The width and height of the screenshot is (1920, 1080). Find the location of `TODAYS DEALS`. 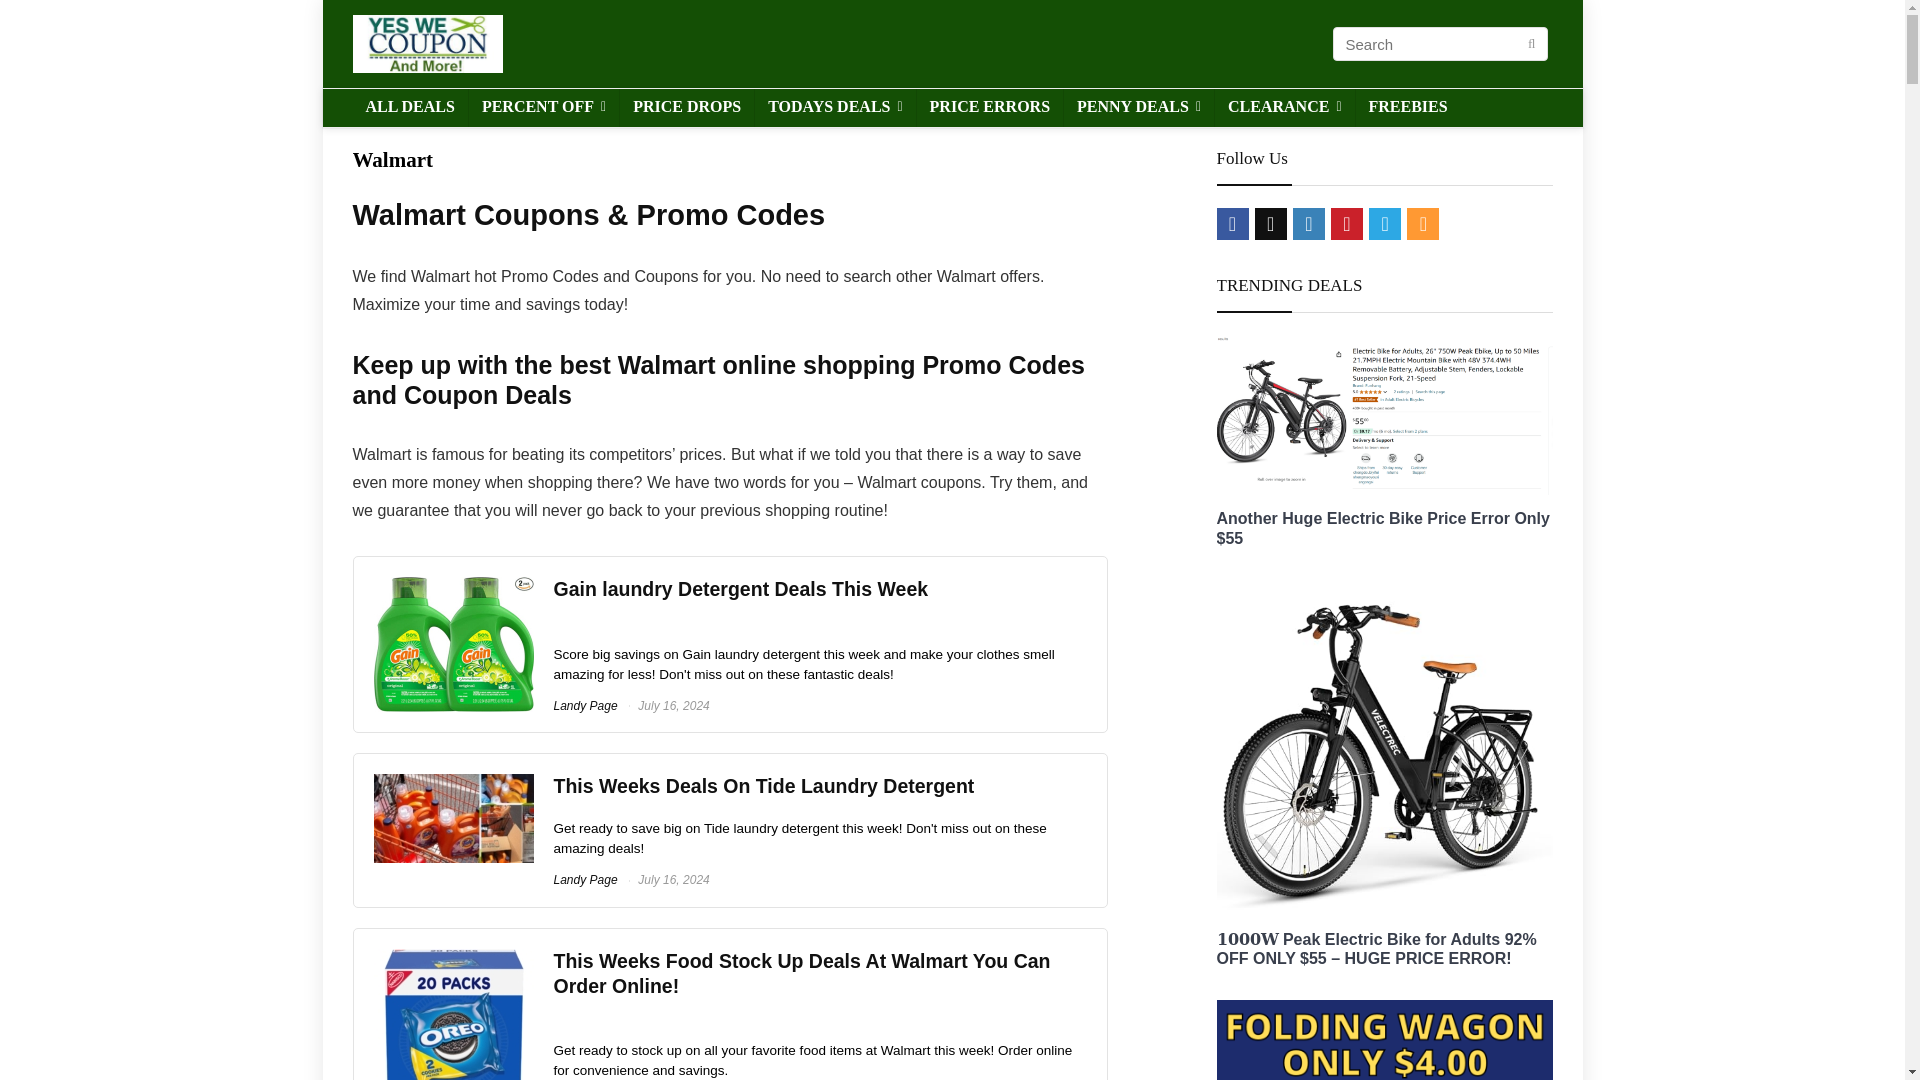

TODAYS DEALS is located at coordinates (834, 108).